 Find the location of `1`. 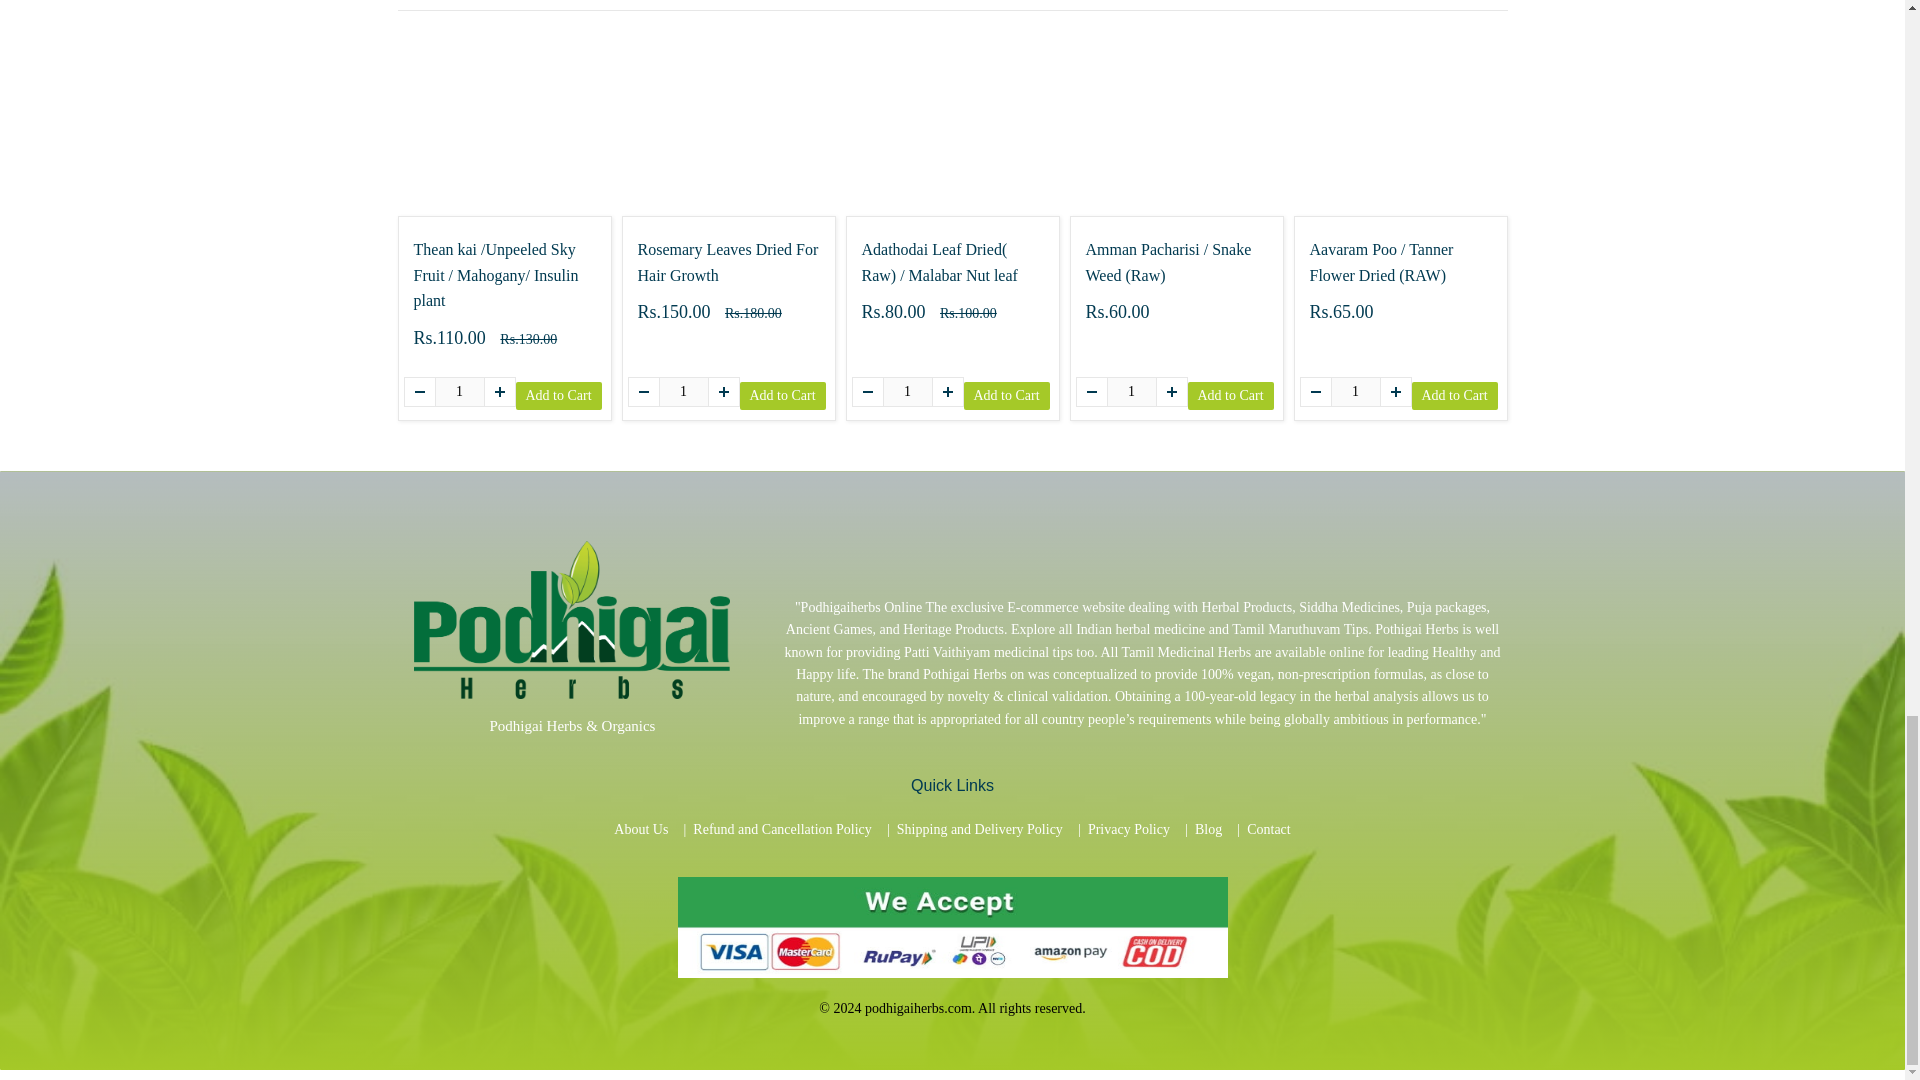

1 is located at coordinates (906, 392).